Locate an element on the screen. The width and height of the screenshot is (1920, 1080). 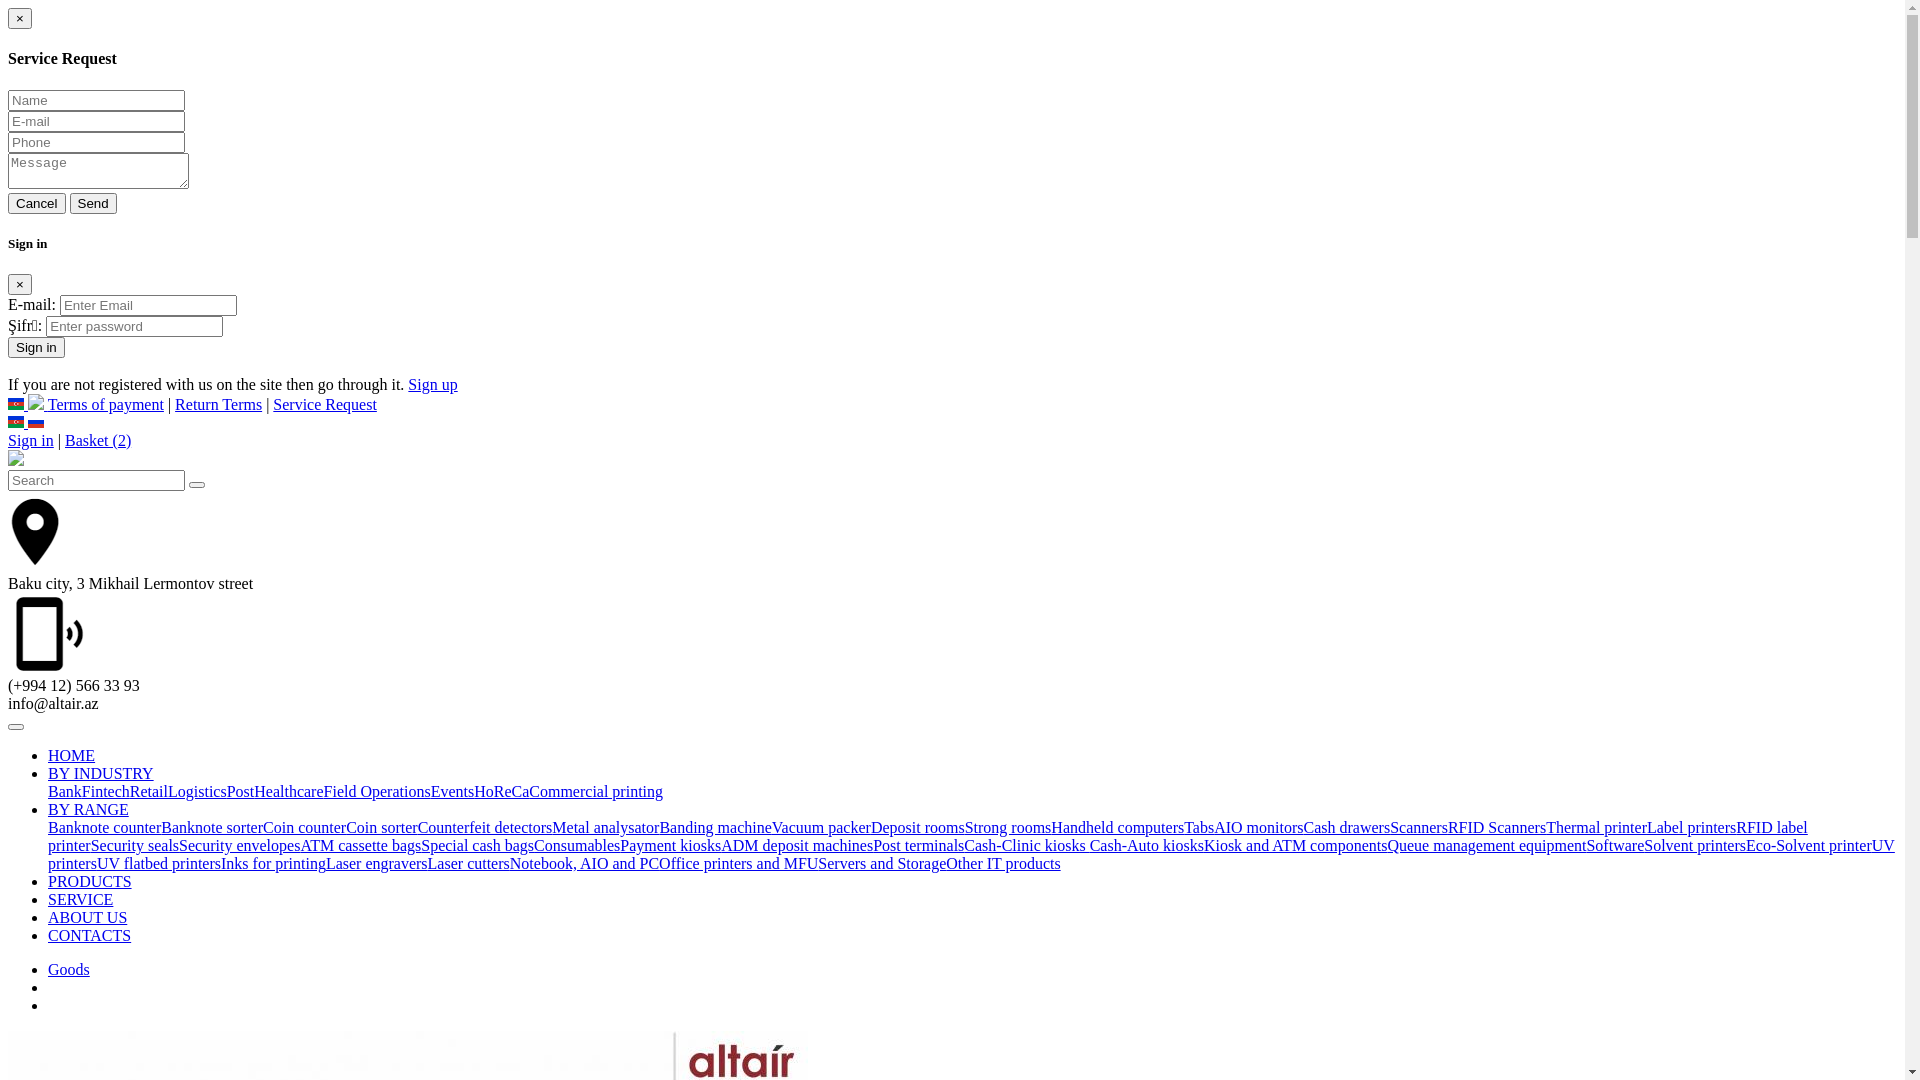
Scanners is located at coordinates (1419, 828).